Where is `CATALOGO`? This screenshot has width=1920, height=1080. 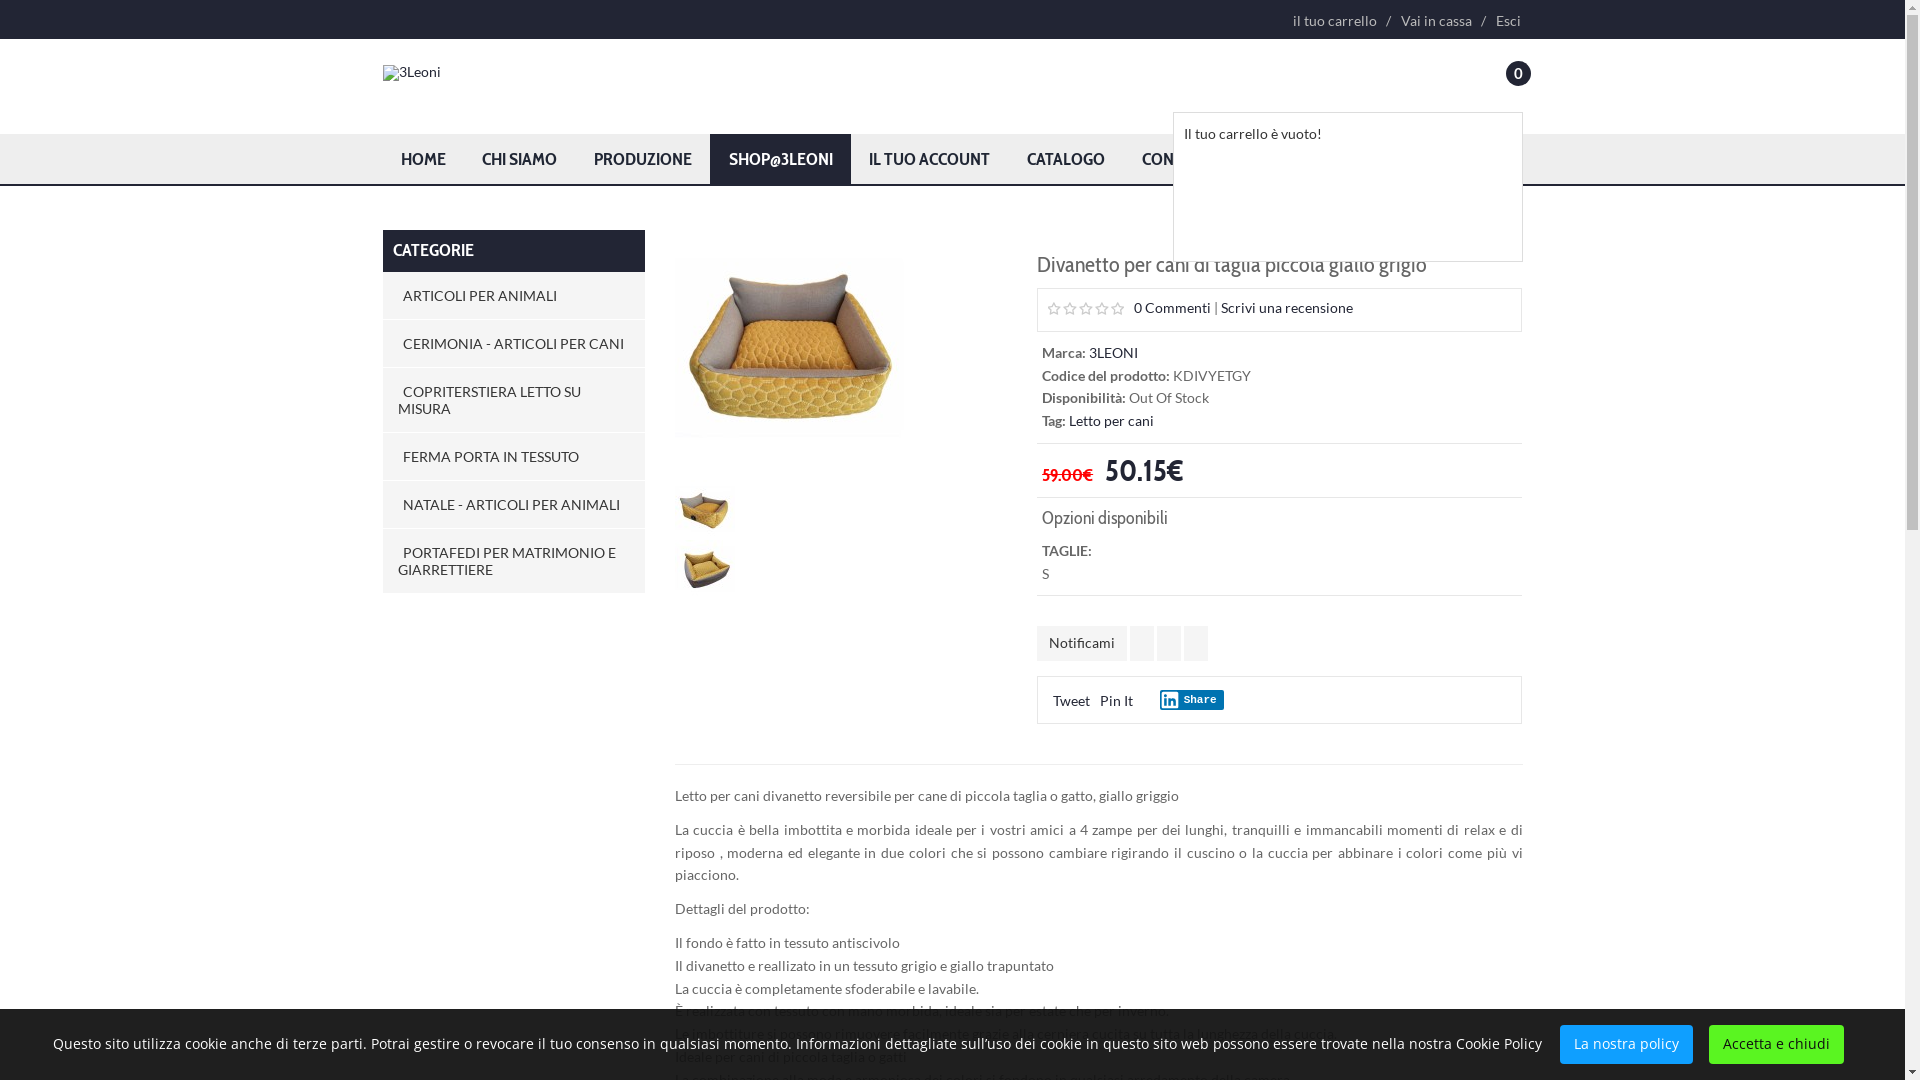
CATALOGO is located at coordinates (1066, 159).